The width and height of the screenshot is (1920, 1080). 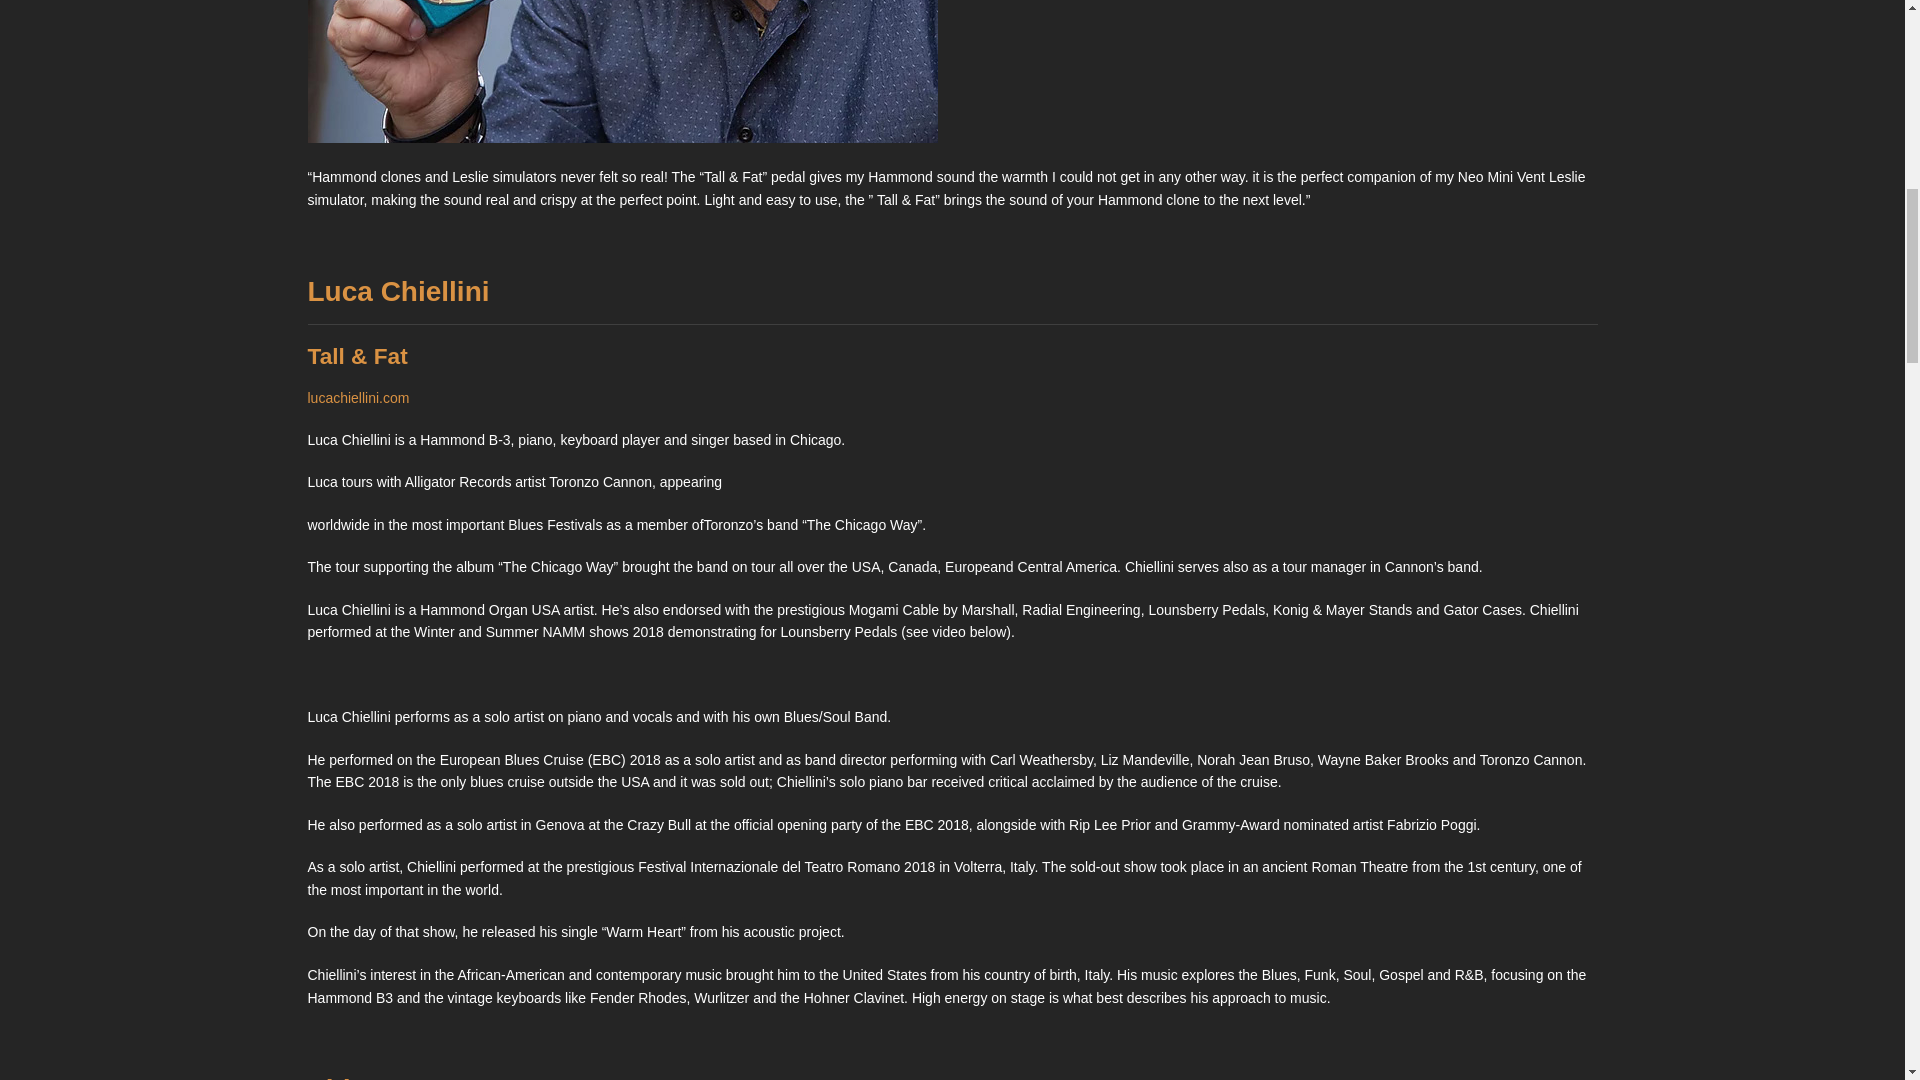 What do you see at coordinates (358, 398) in the screenshot?
I see `lucachiellini.com` at bounding box center [358, 398].